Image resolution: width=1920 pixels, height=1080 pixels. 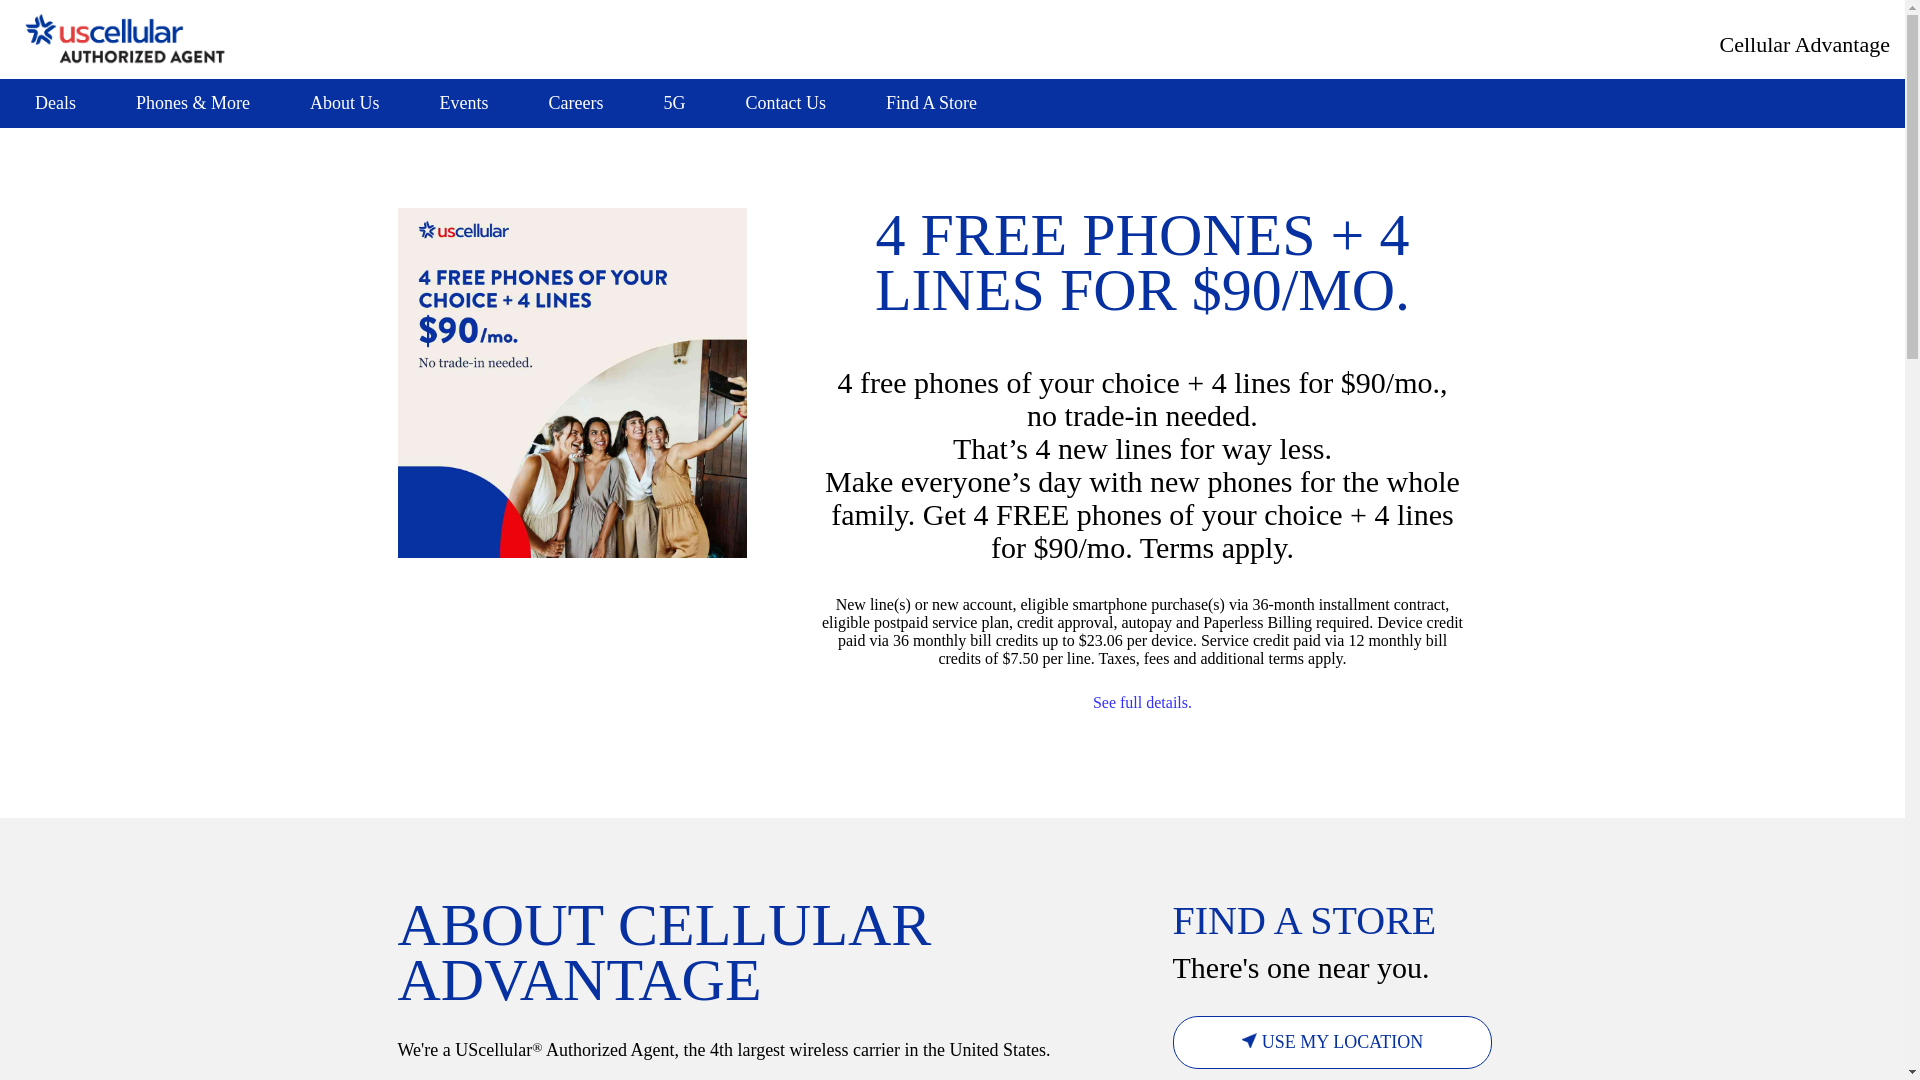 What do you see at coordinates (344, 103) in the screenshot?
I see `About Us` at bounding box center [344, 103].